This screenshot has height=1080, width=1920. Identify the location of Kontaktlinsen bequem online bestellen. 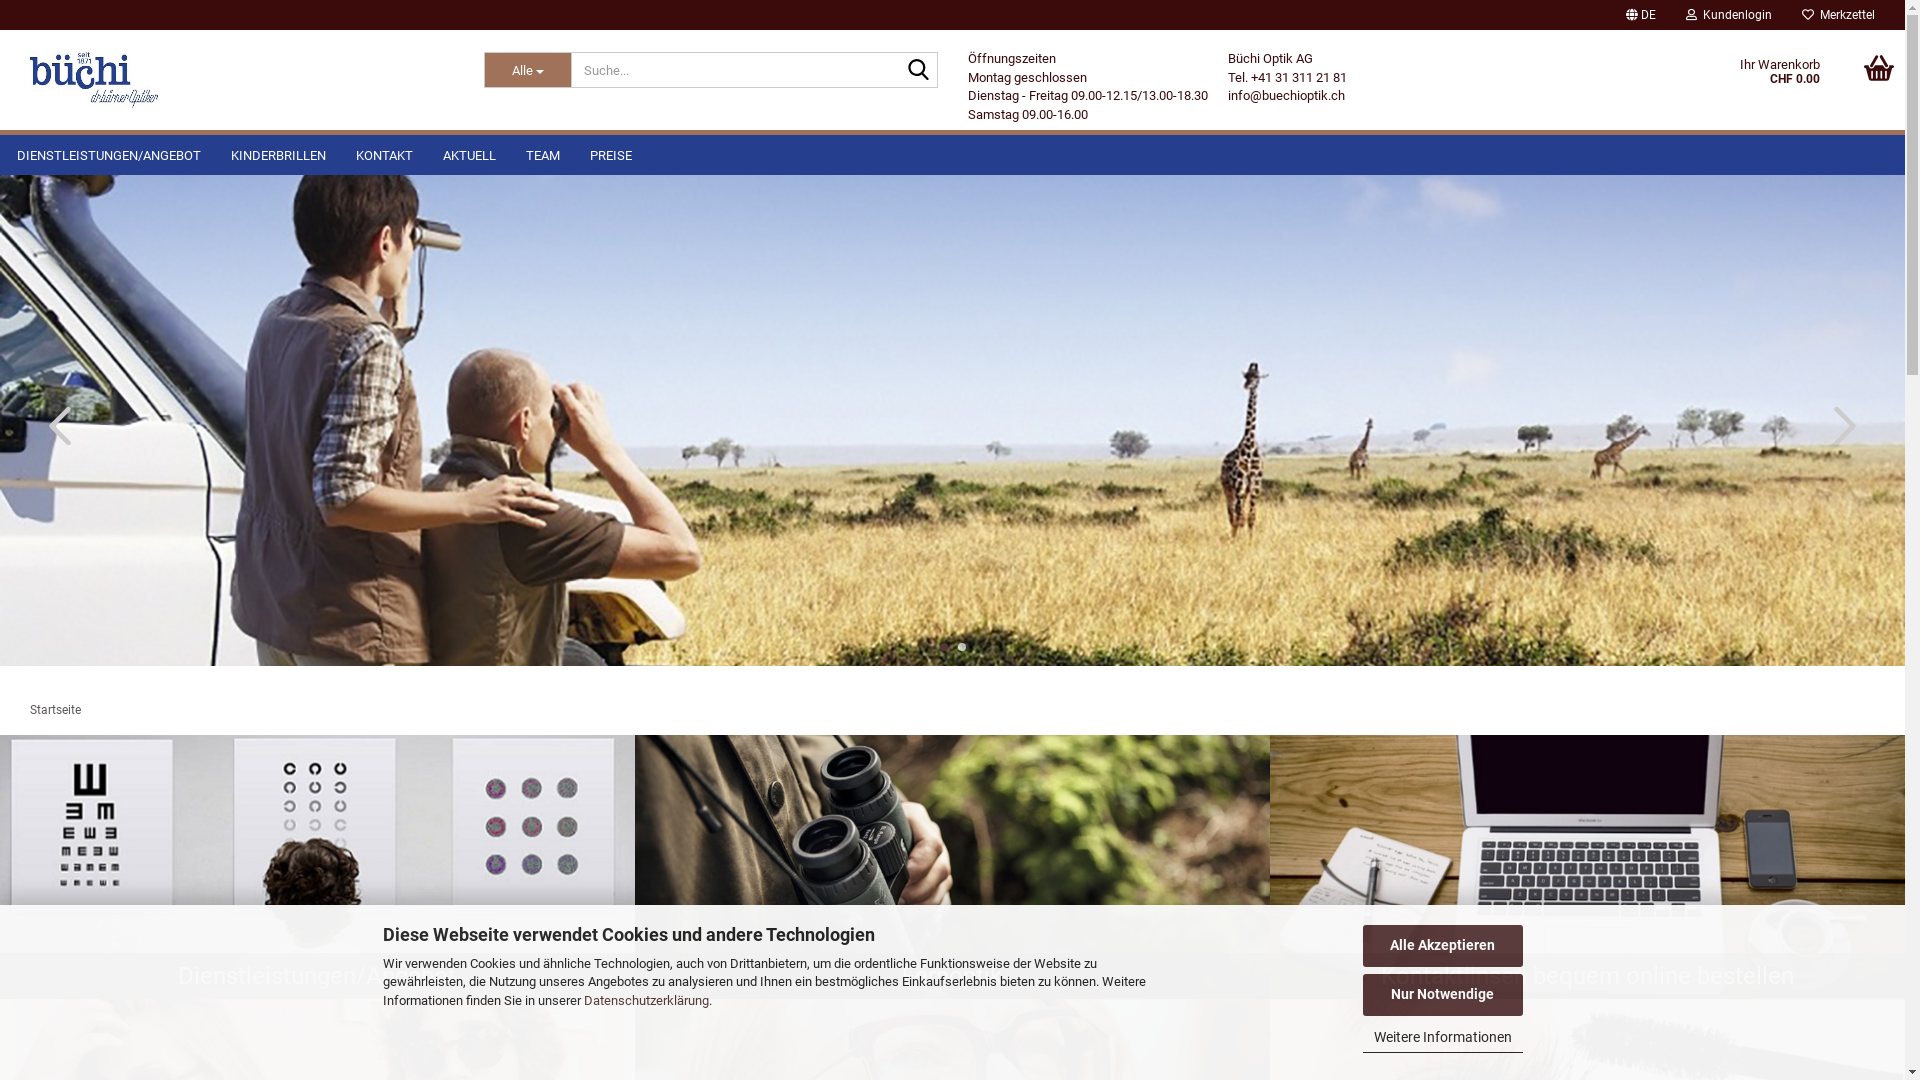
(1588, 868).